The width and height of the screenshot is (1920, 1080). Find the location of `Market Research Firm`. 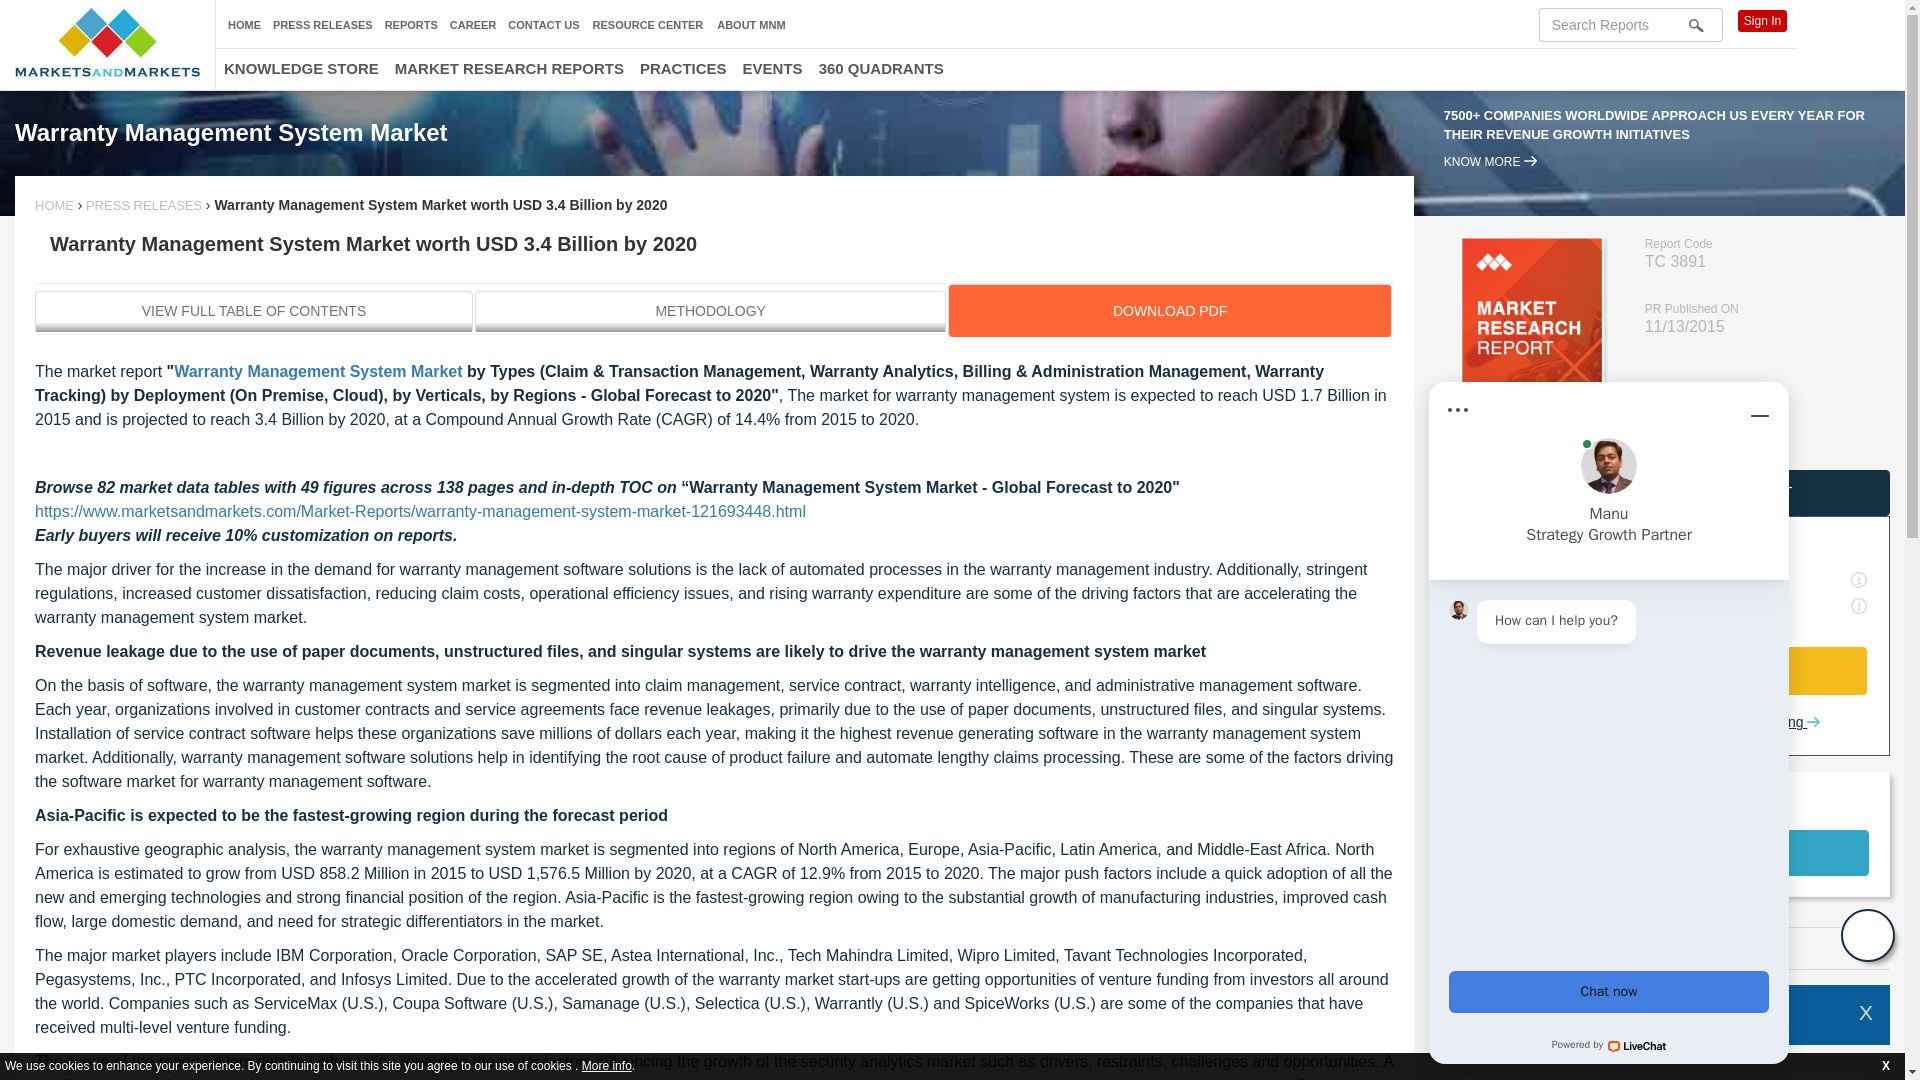

Market Research Firm is located at coordinates (56, 204).